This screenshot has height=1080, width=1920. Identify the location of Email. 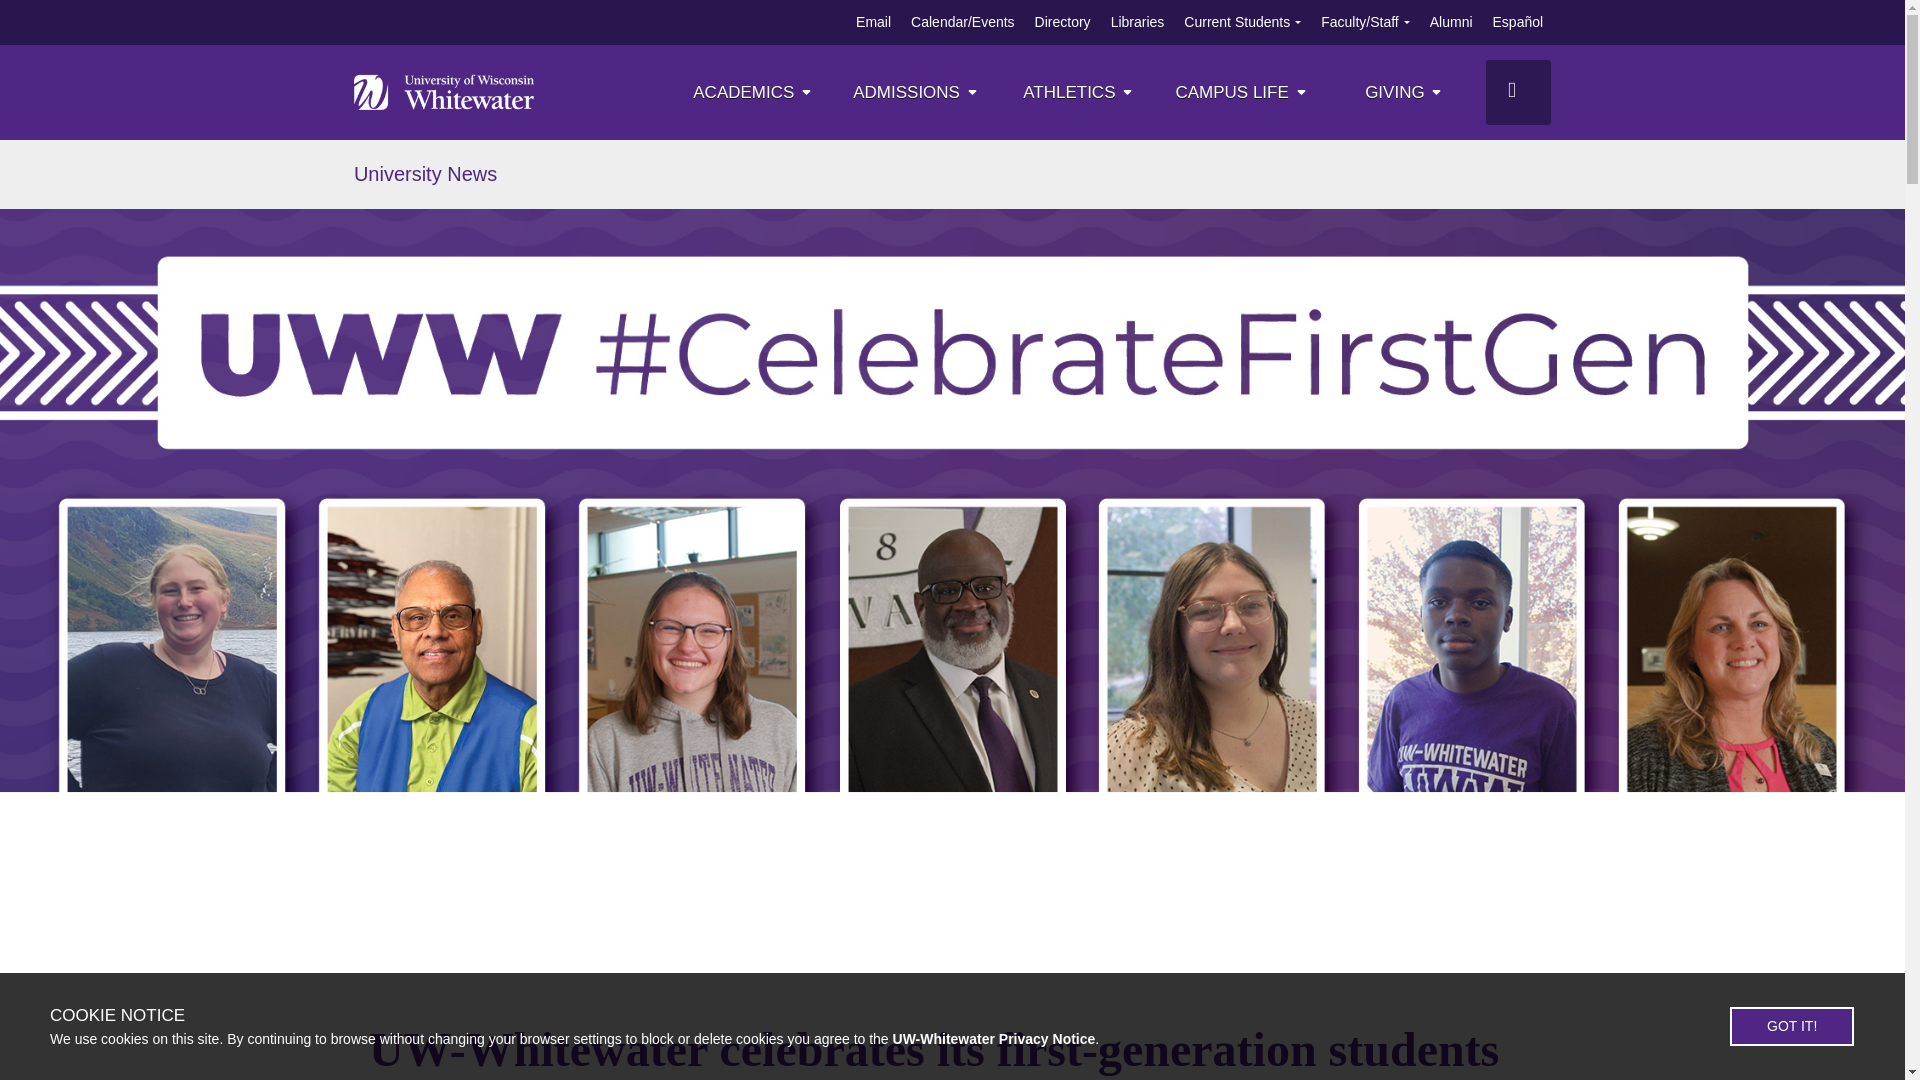
(873, 22).